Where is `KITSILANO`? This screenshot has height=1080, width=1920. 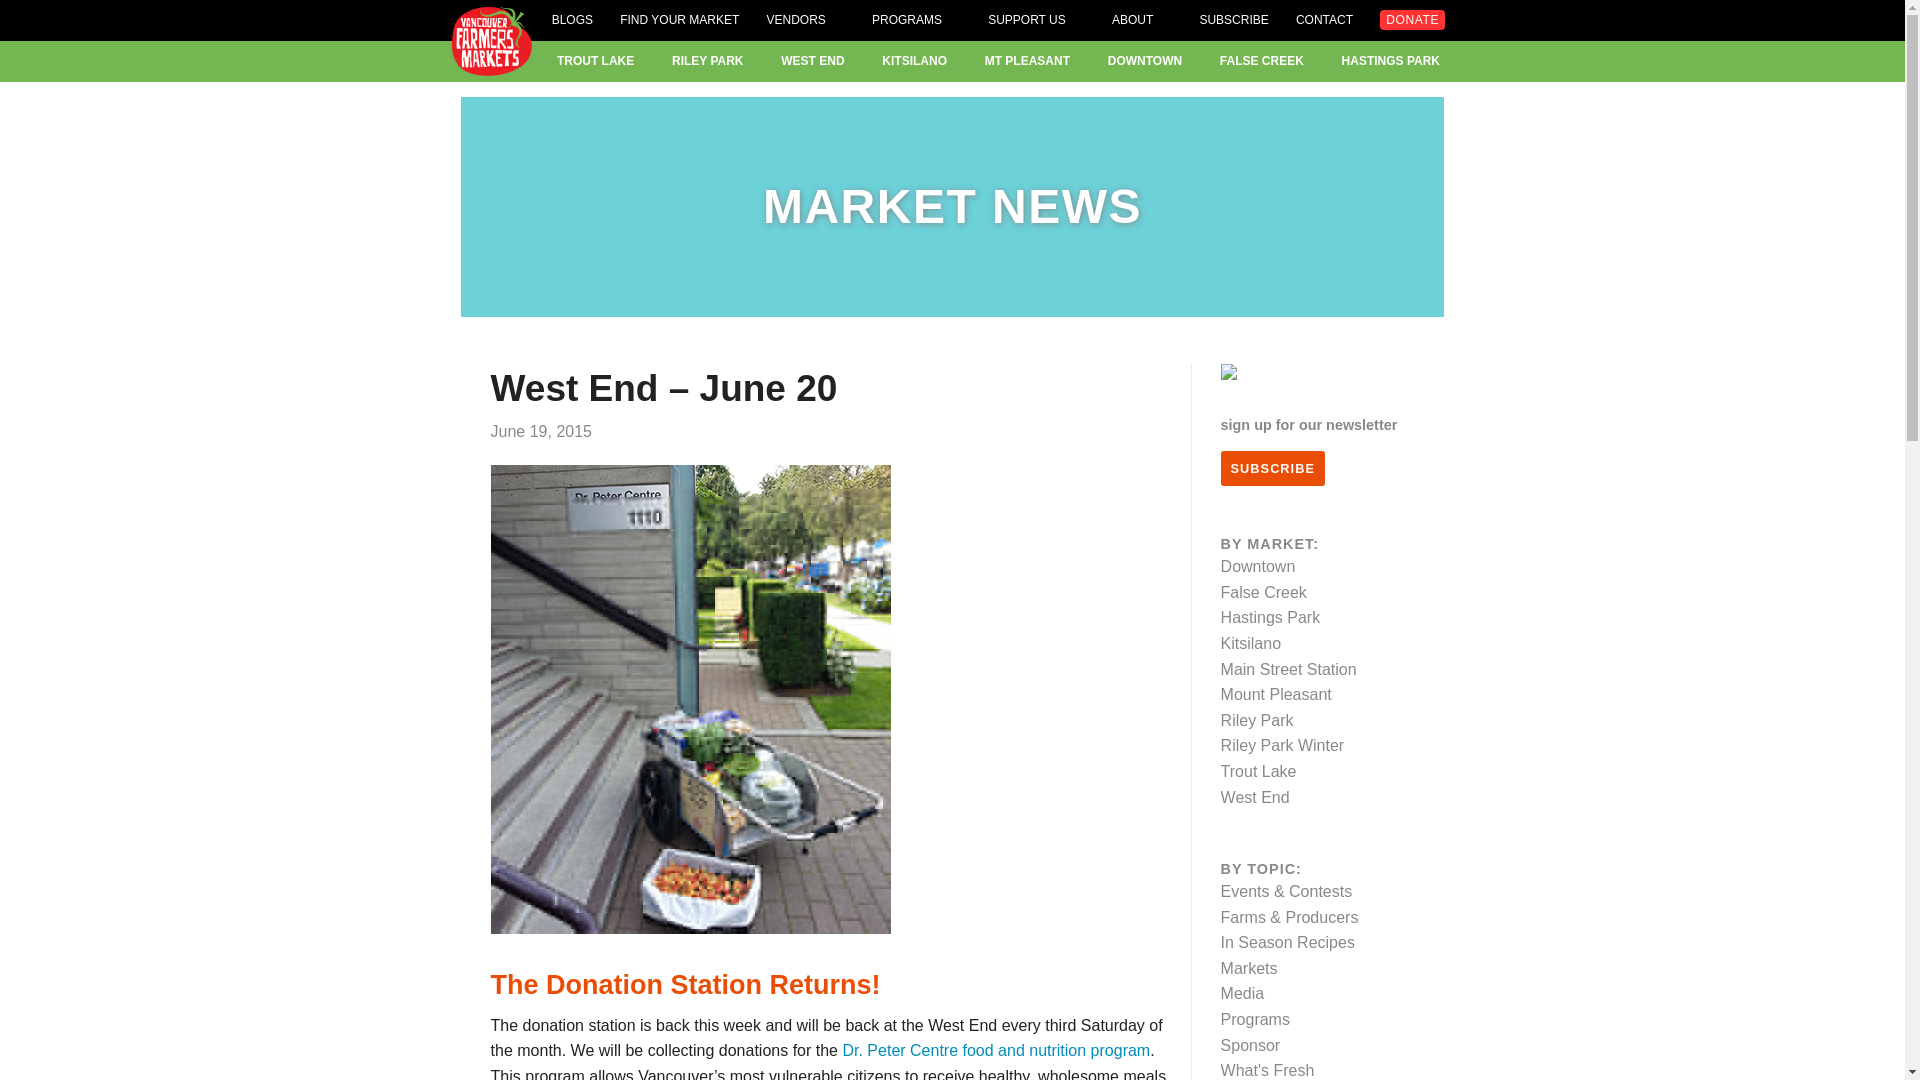
KITSILANO is located at coordinates (914, 60).